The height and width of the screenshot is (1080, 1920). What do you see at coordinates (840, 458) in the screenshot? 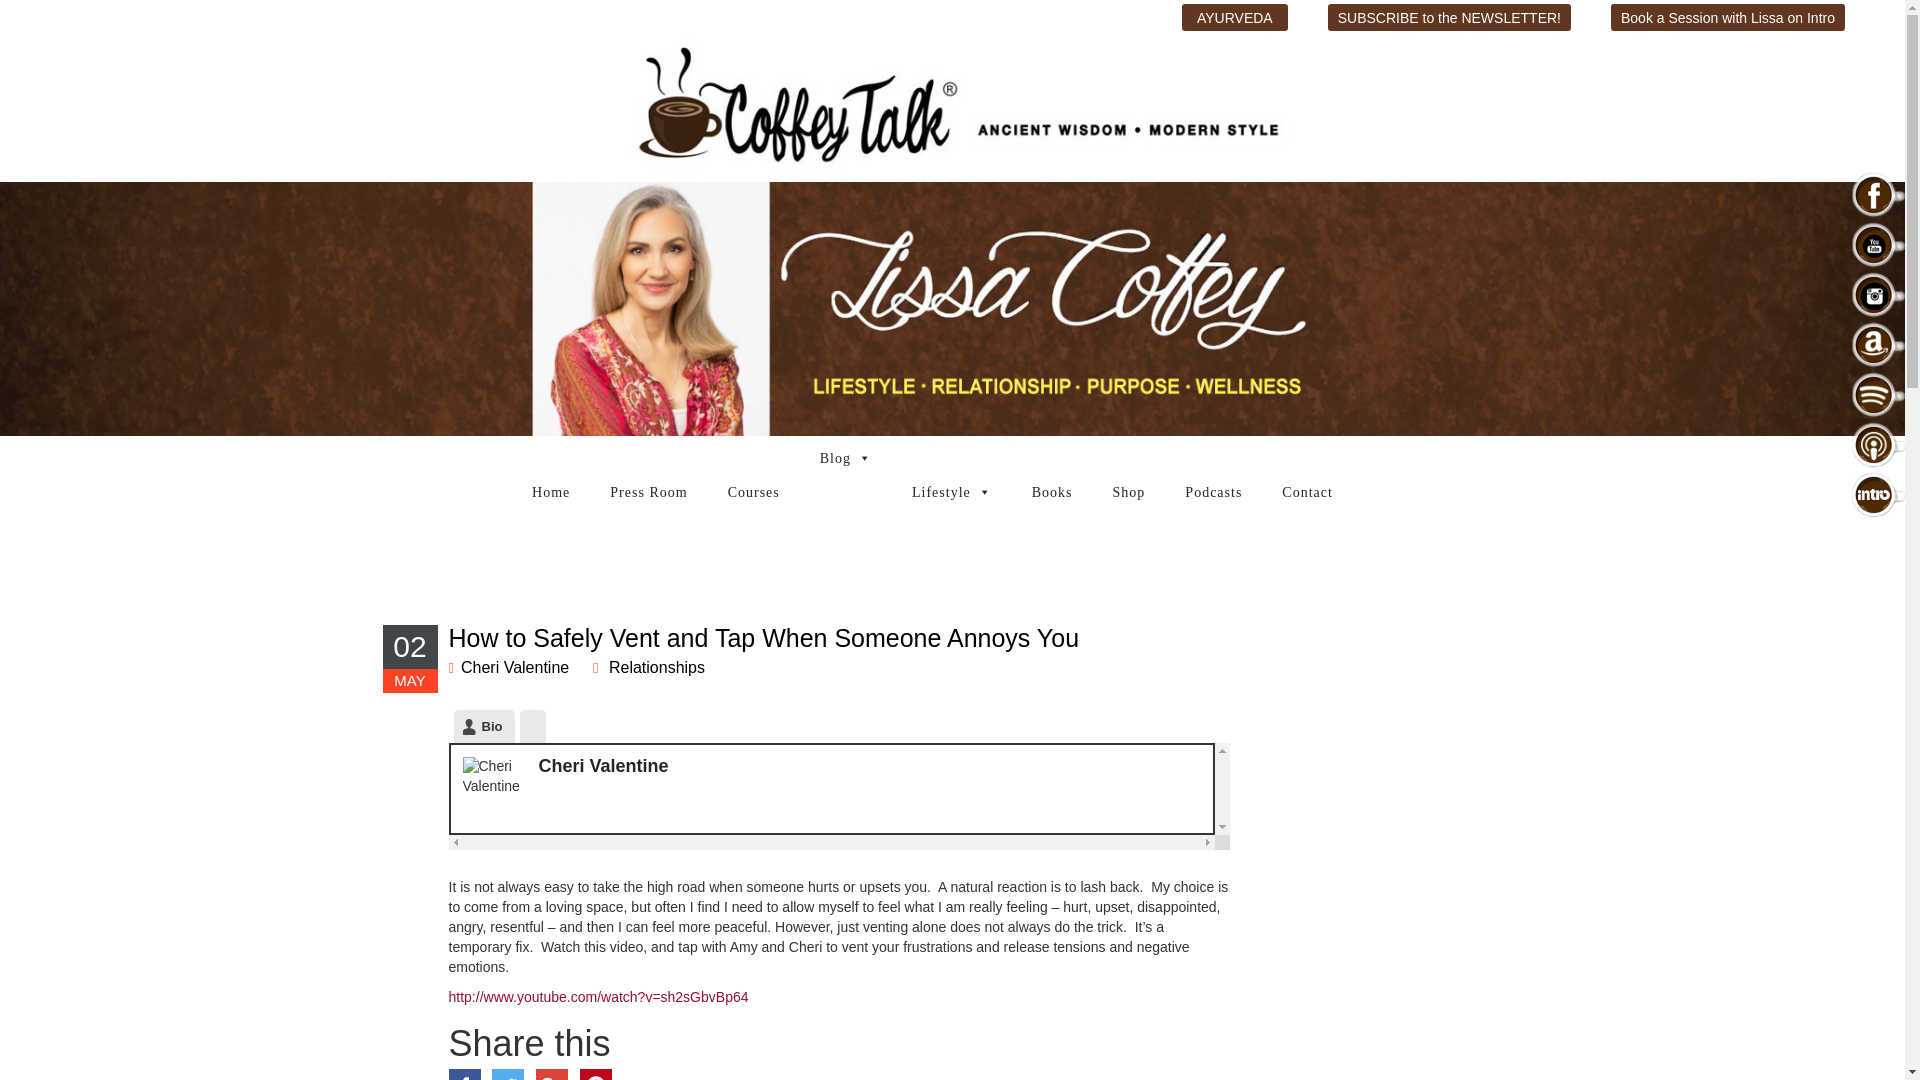
I see `Blog` at bounding box center [840, 458].